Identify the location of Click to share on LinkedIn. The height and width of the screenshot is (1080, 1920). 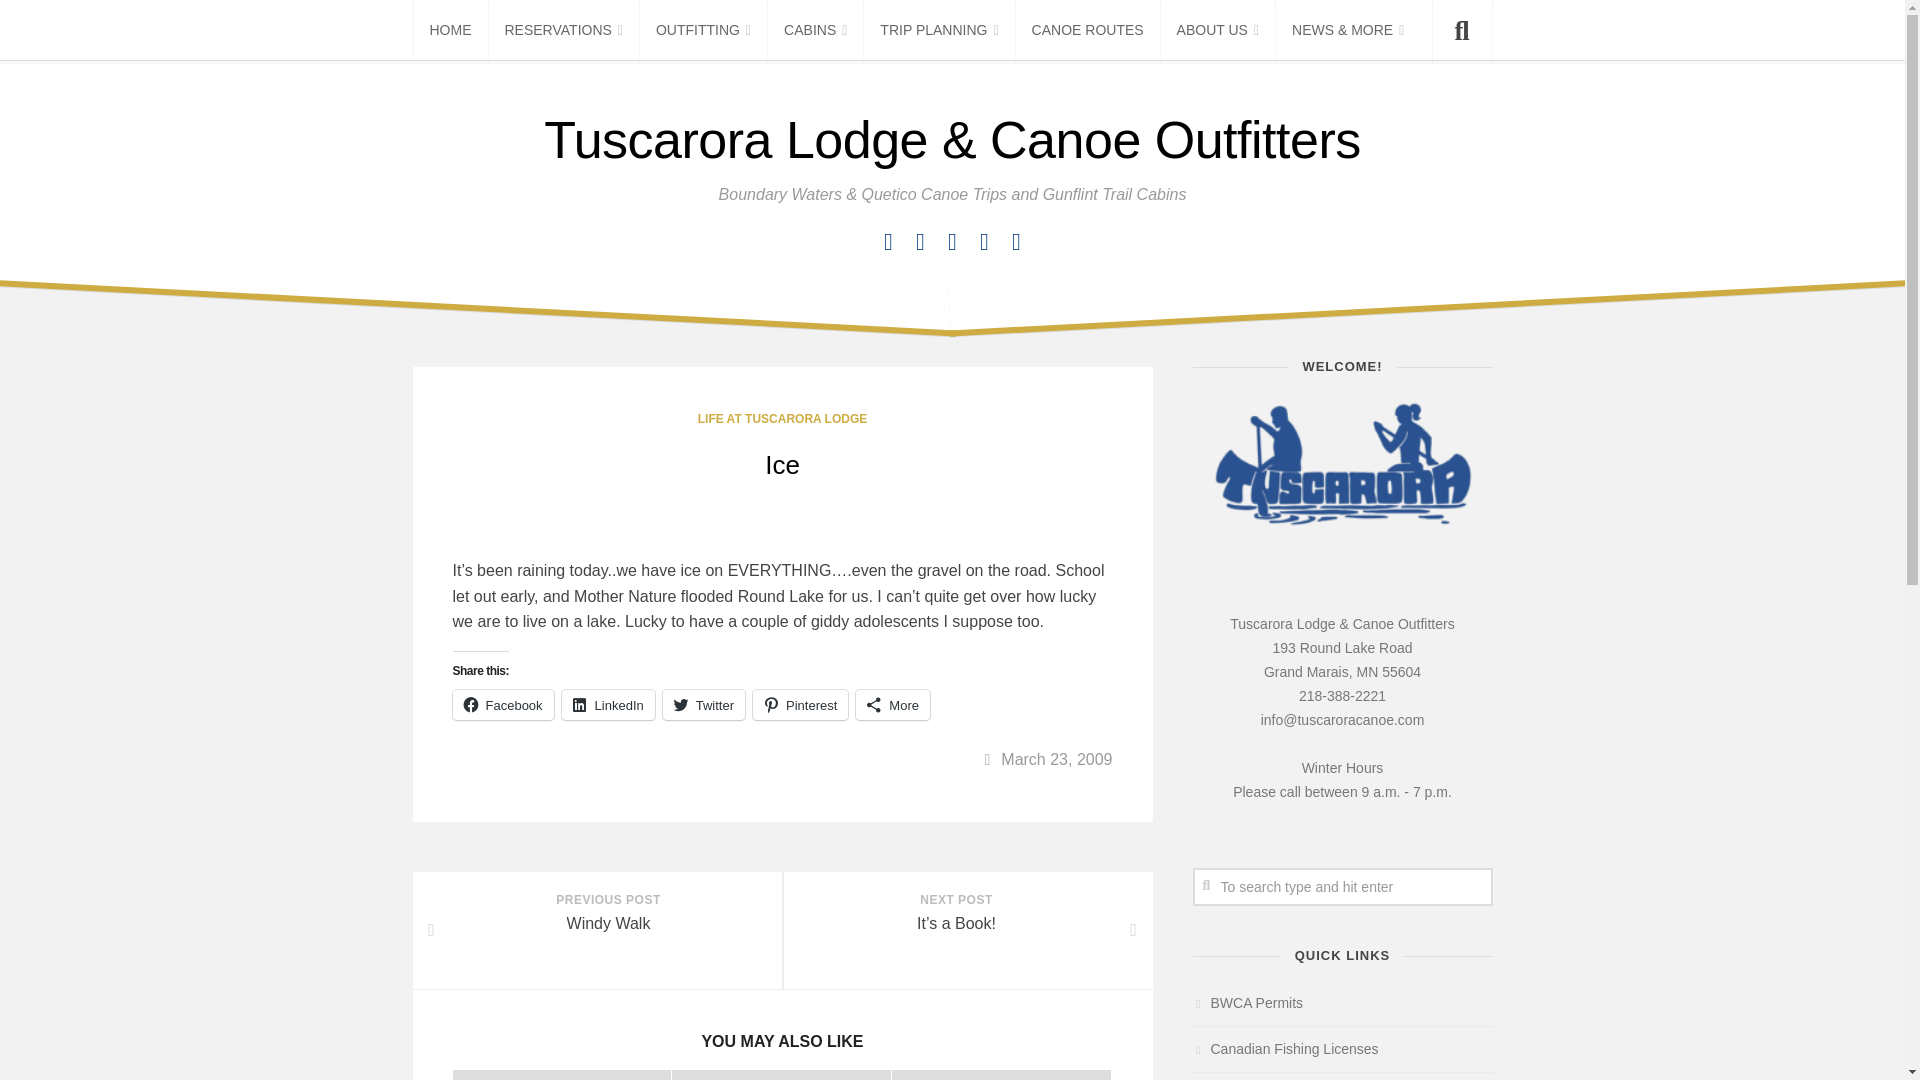
(608, 705).